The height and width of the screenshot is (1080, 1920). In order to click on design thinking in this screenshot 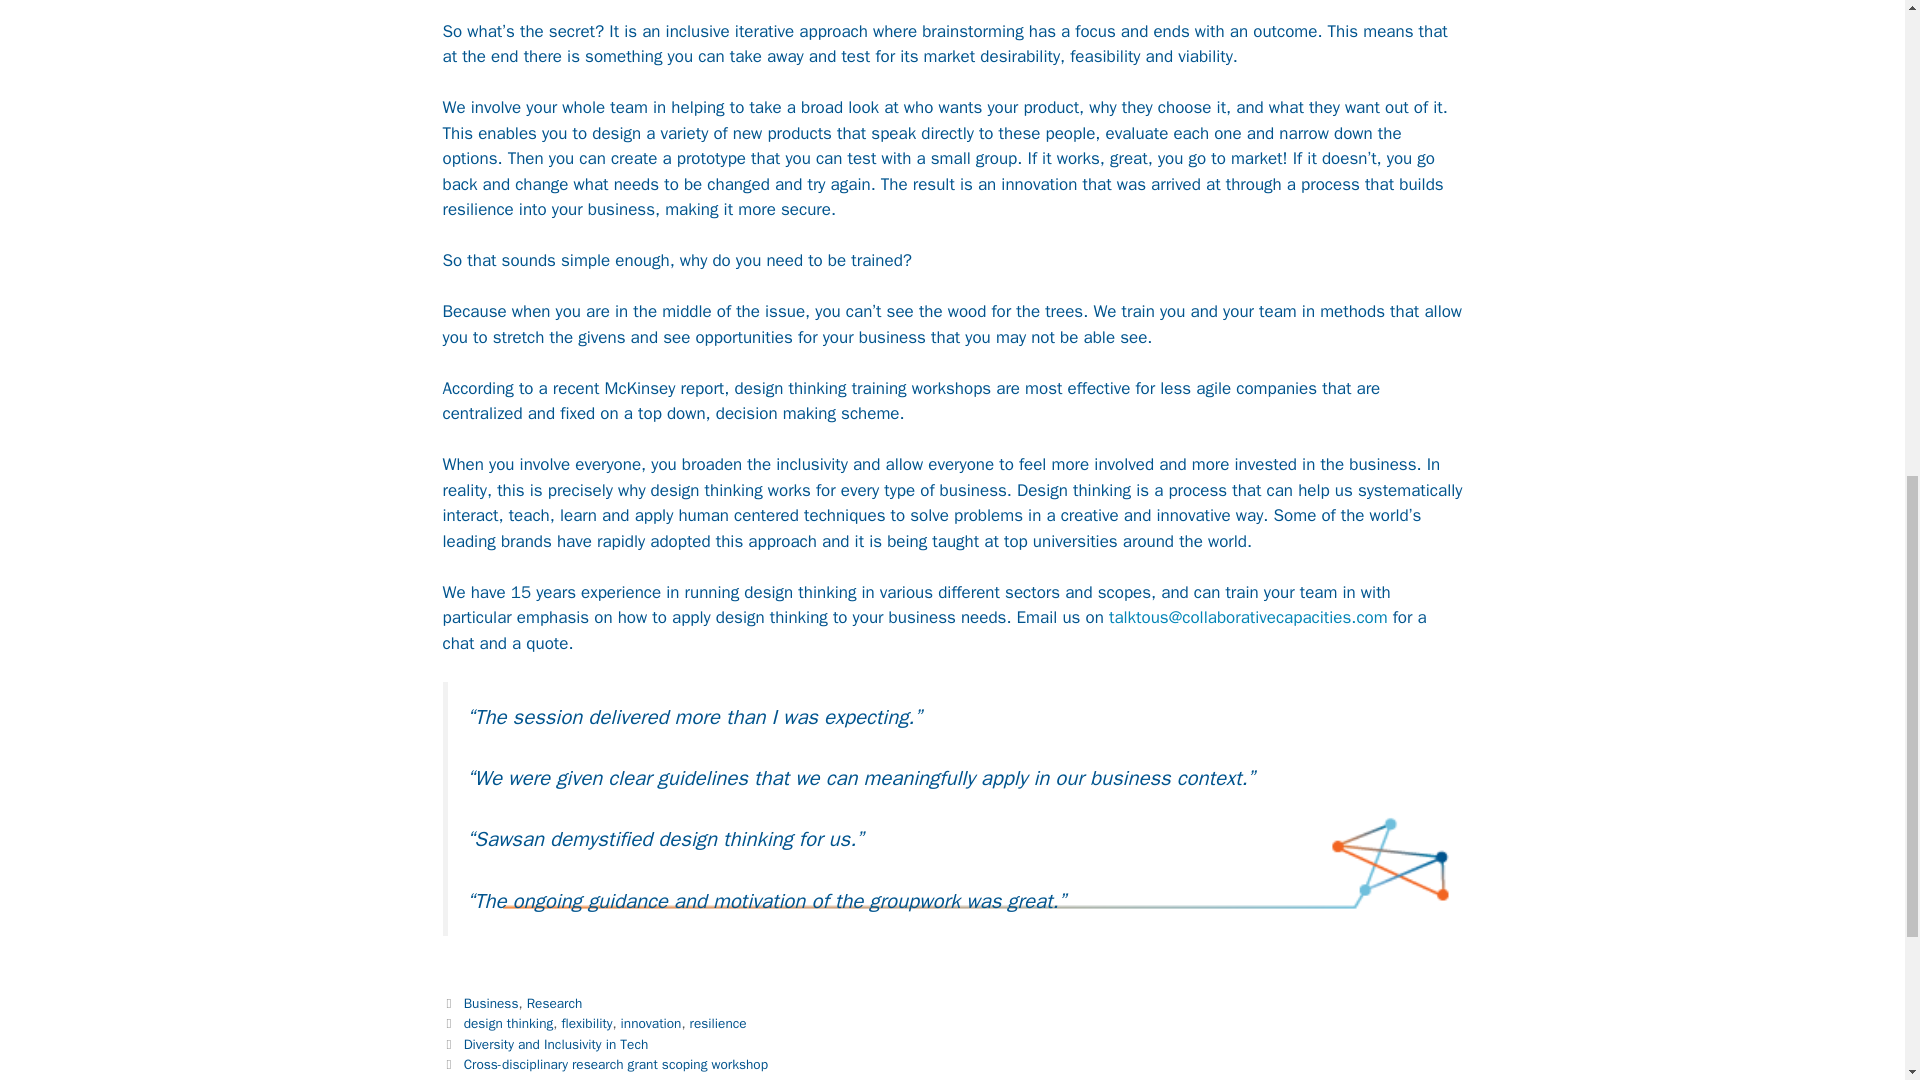, I will do `click(509, 1024)`.